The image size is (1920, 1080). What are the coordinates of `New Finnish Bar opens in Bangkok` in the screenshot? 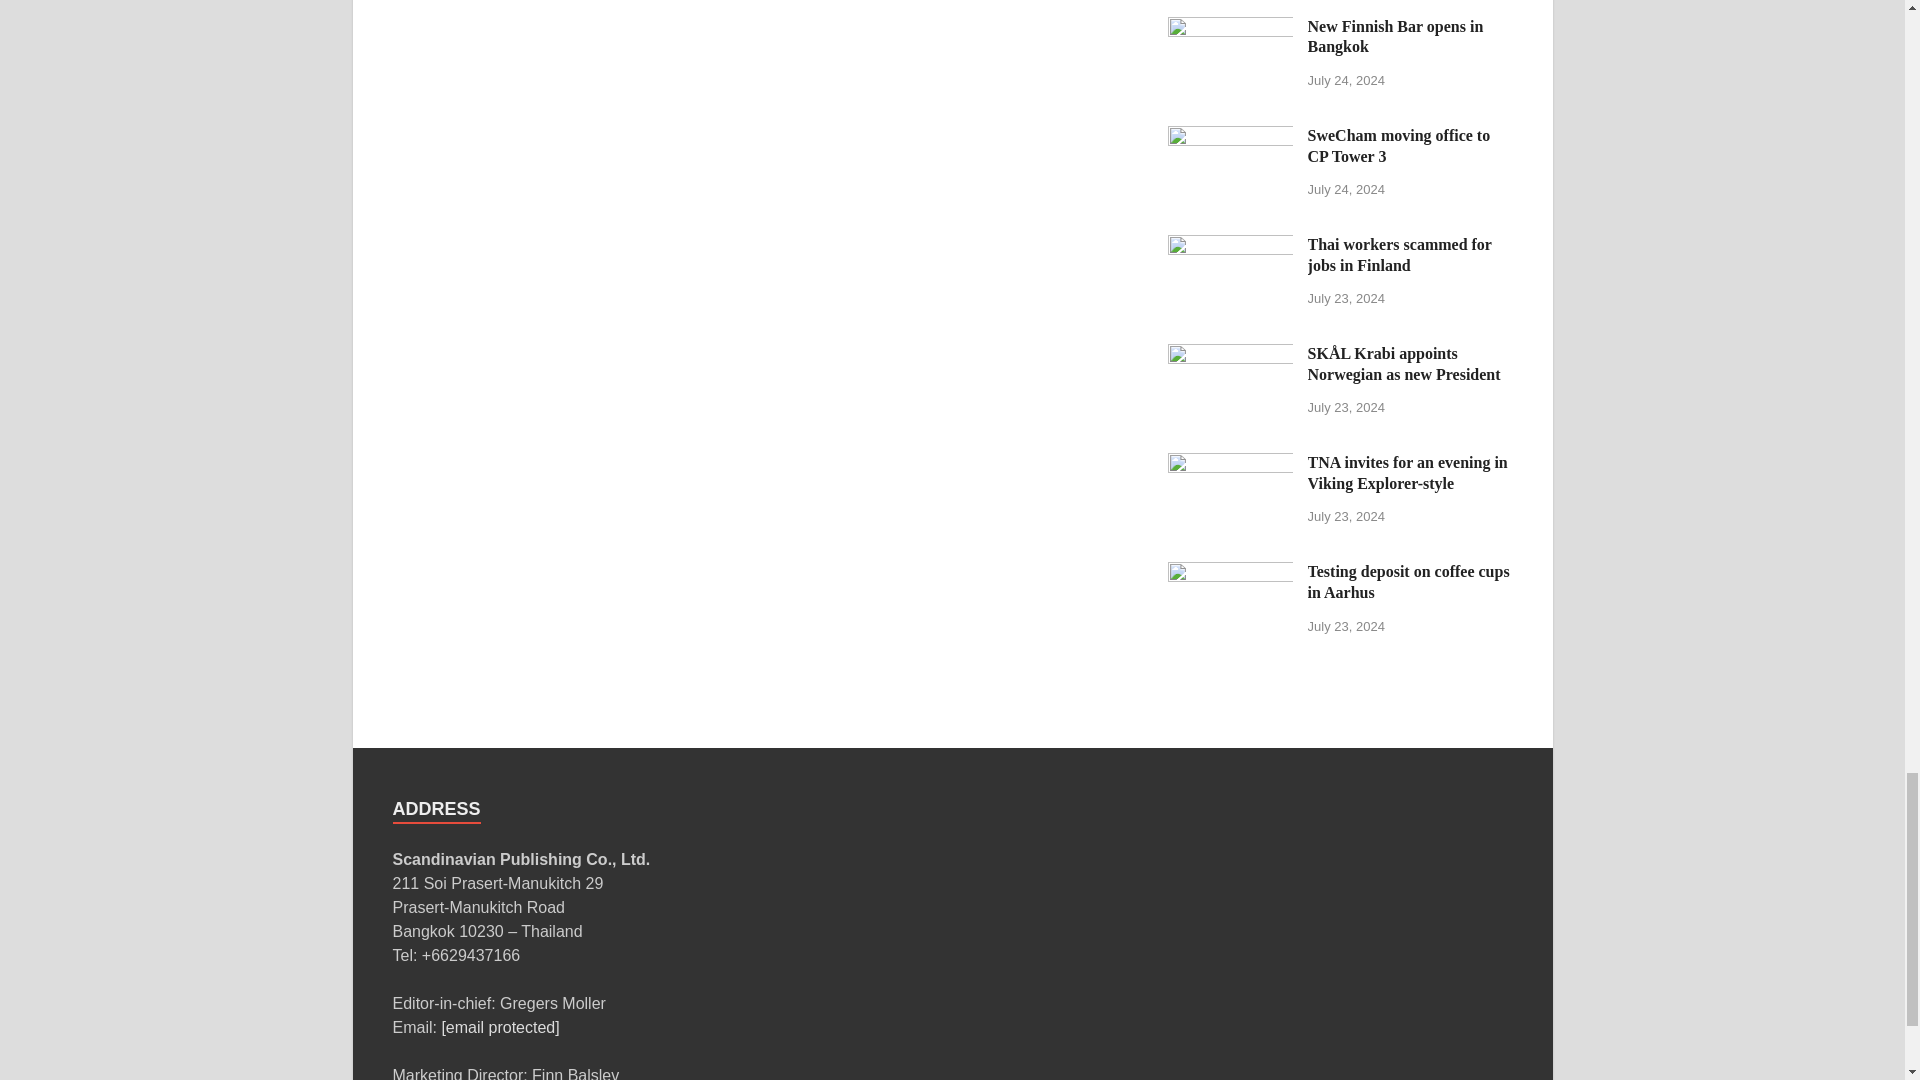 It's located at (1230, 28).